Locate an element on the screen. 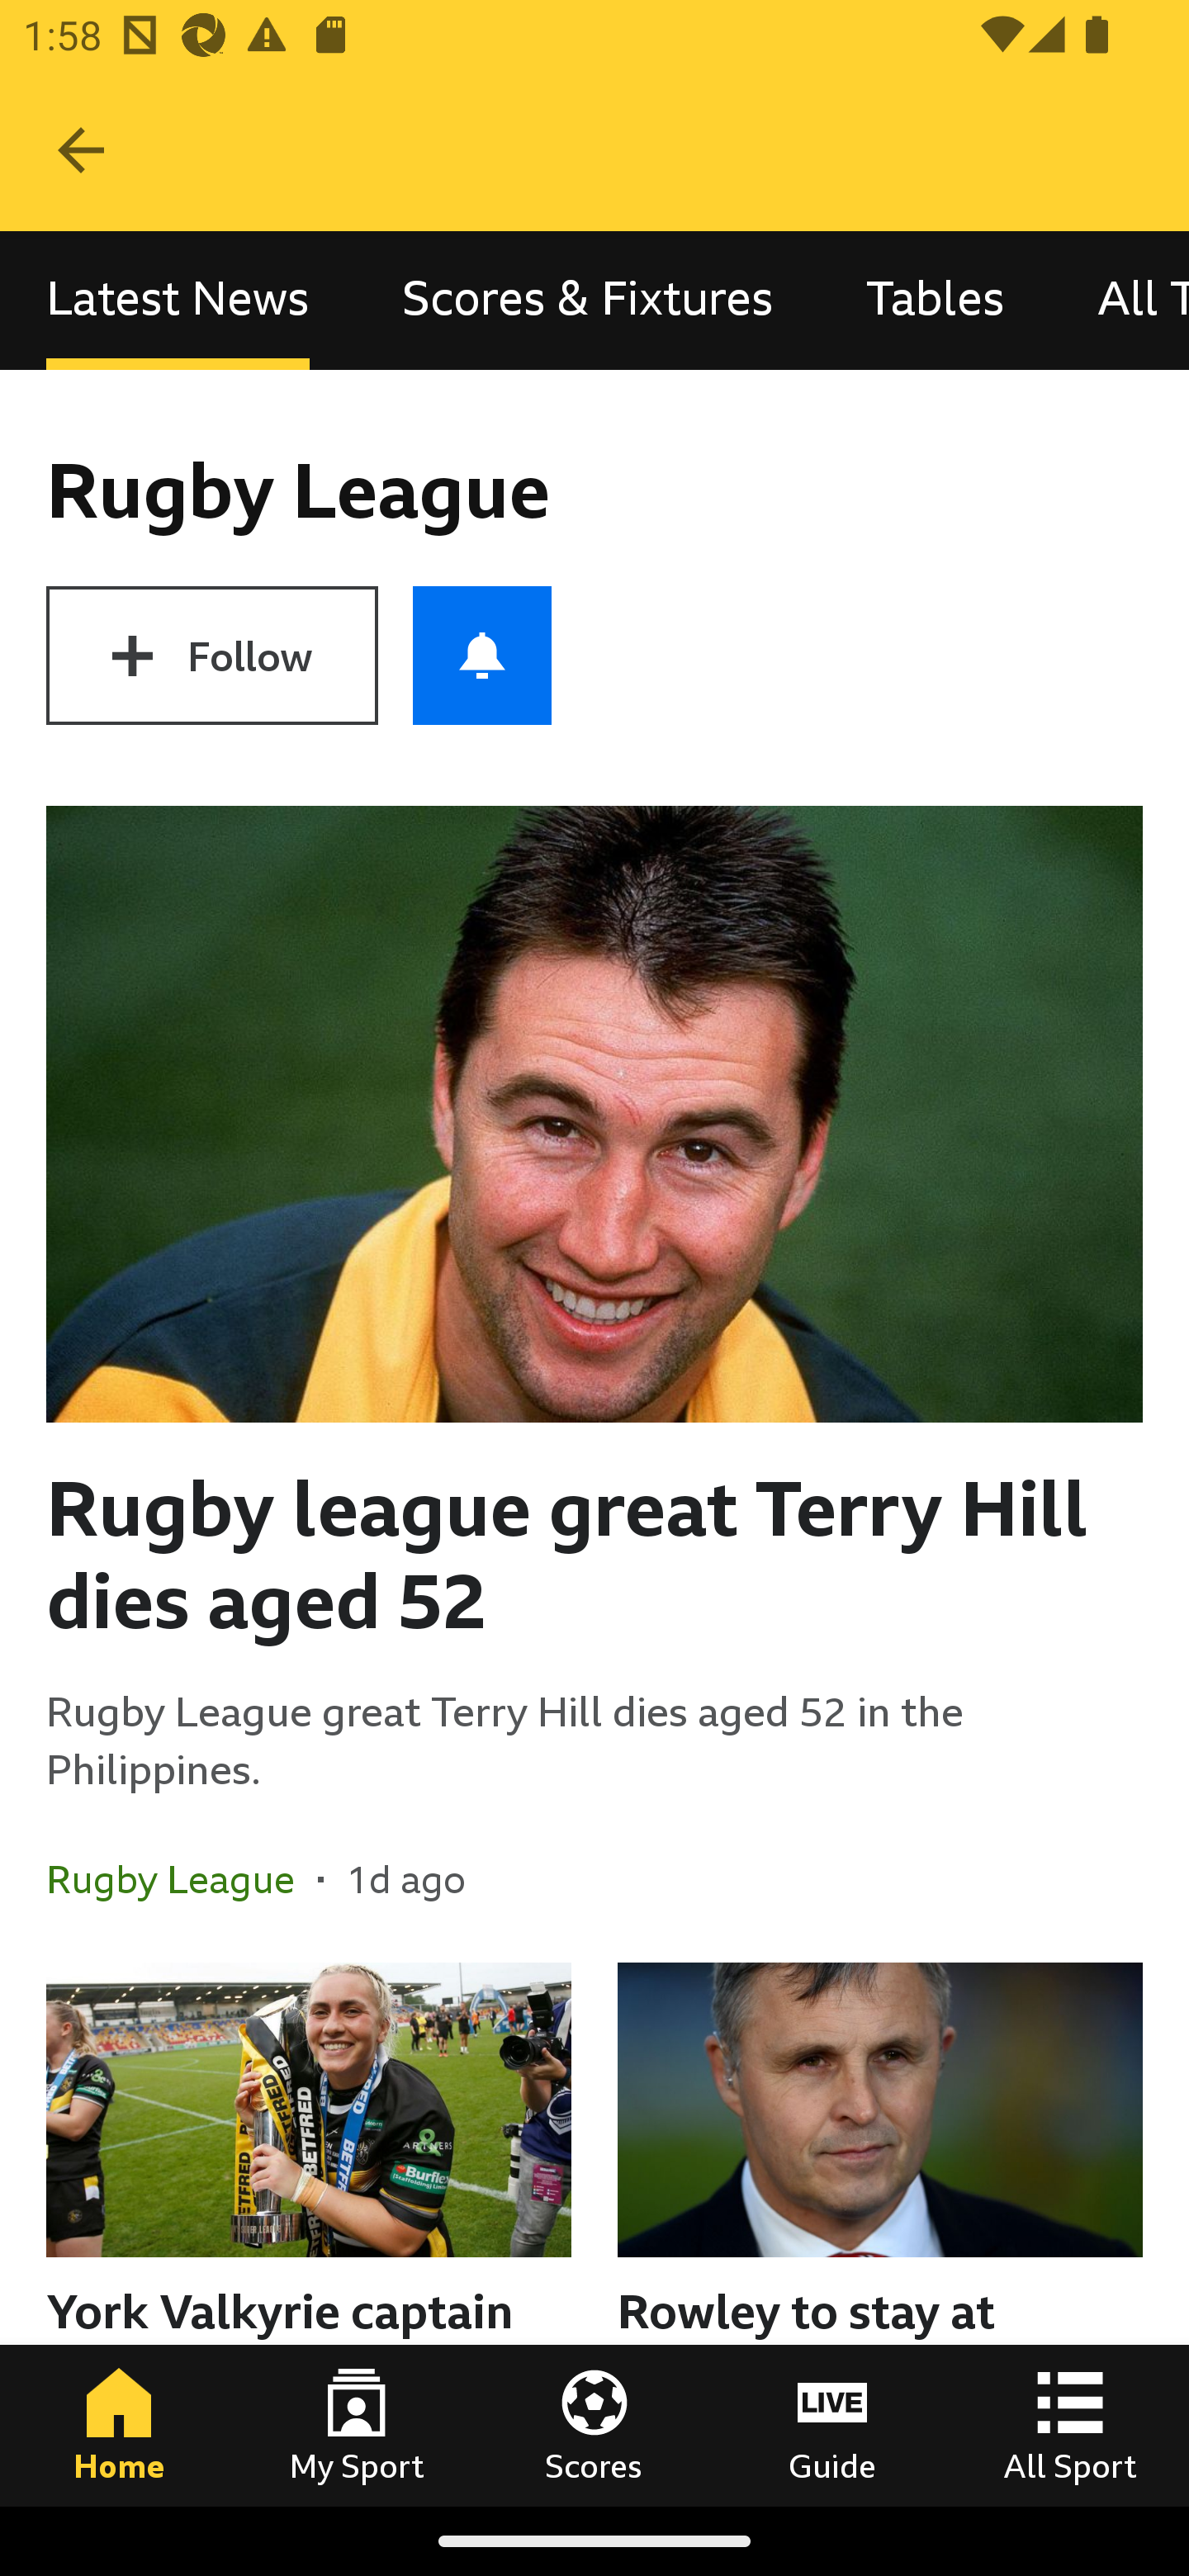  Latest News, selected Latest News is located at coordinates (178, 301).